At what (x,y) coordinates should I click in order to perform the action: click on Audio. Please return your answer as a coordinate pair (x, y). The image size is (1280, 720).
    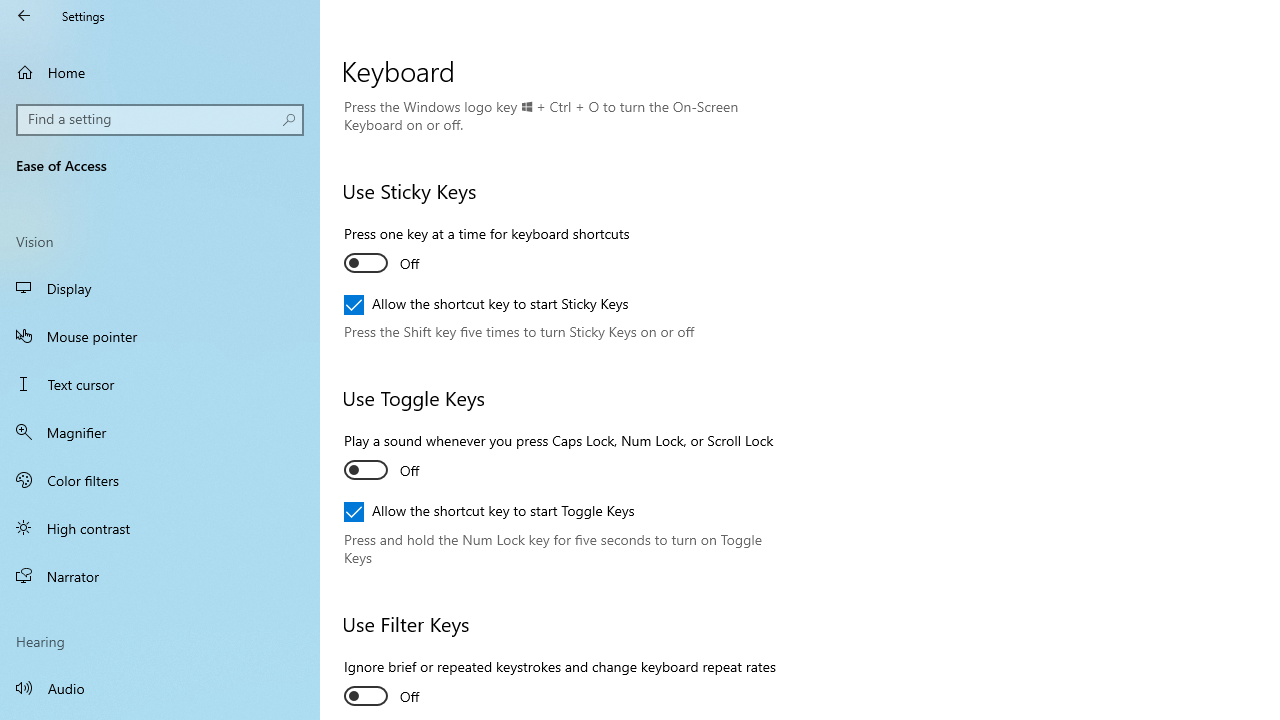
    Looking at the image, I should click on (160, 688).